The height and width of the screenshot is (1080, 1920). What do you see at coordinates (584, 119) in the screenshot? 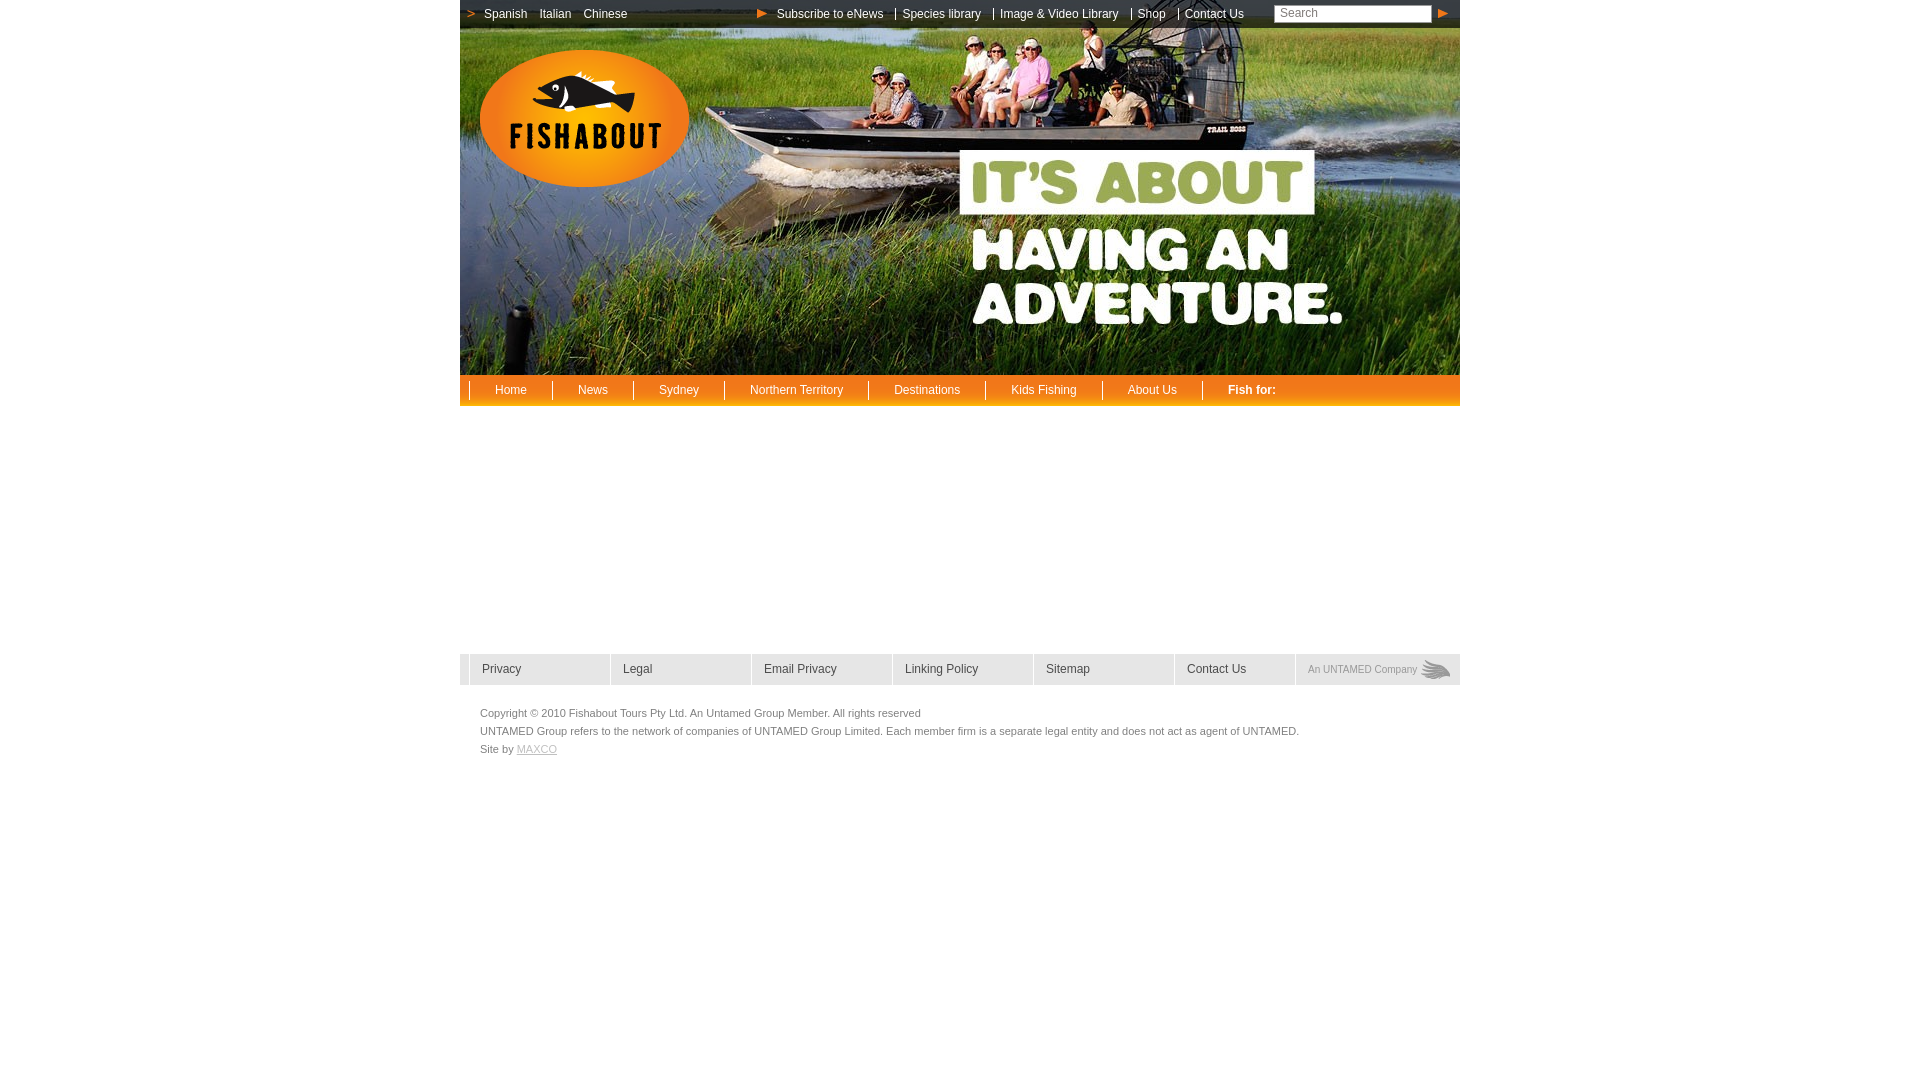
I see `Fishabout` at bounding box center [584, 119].